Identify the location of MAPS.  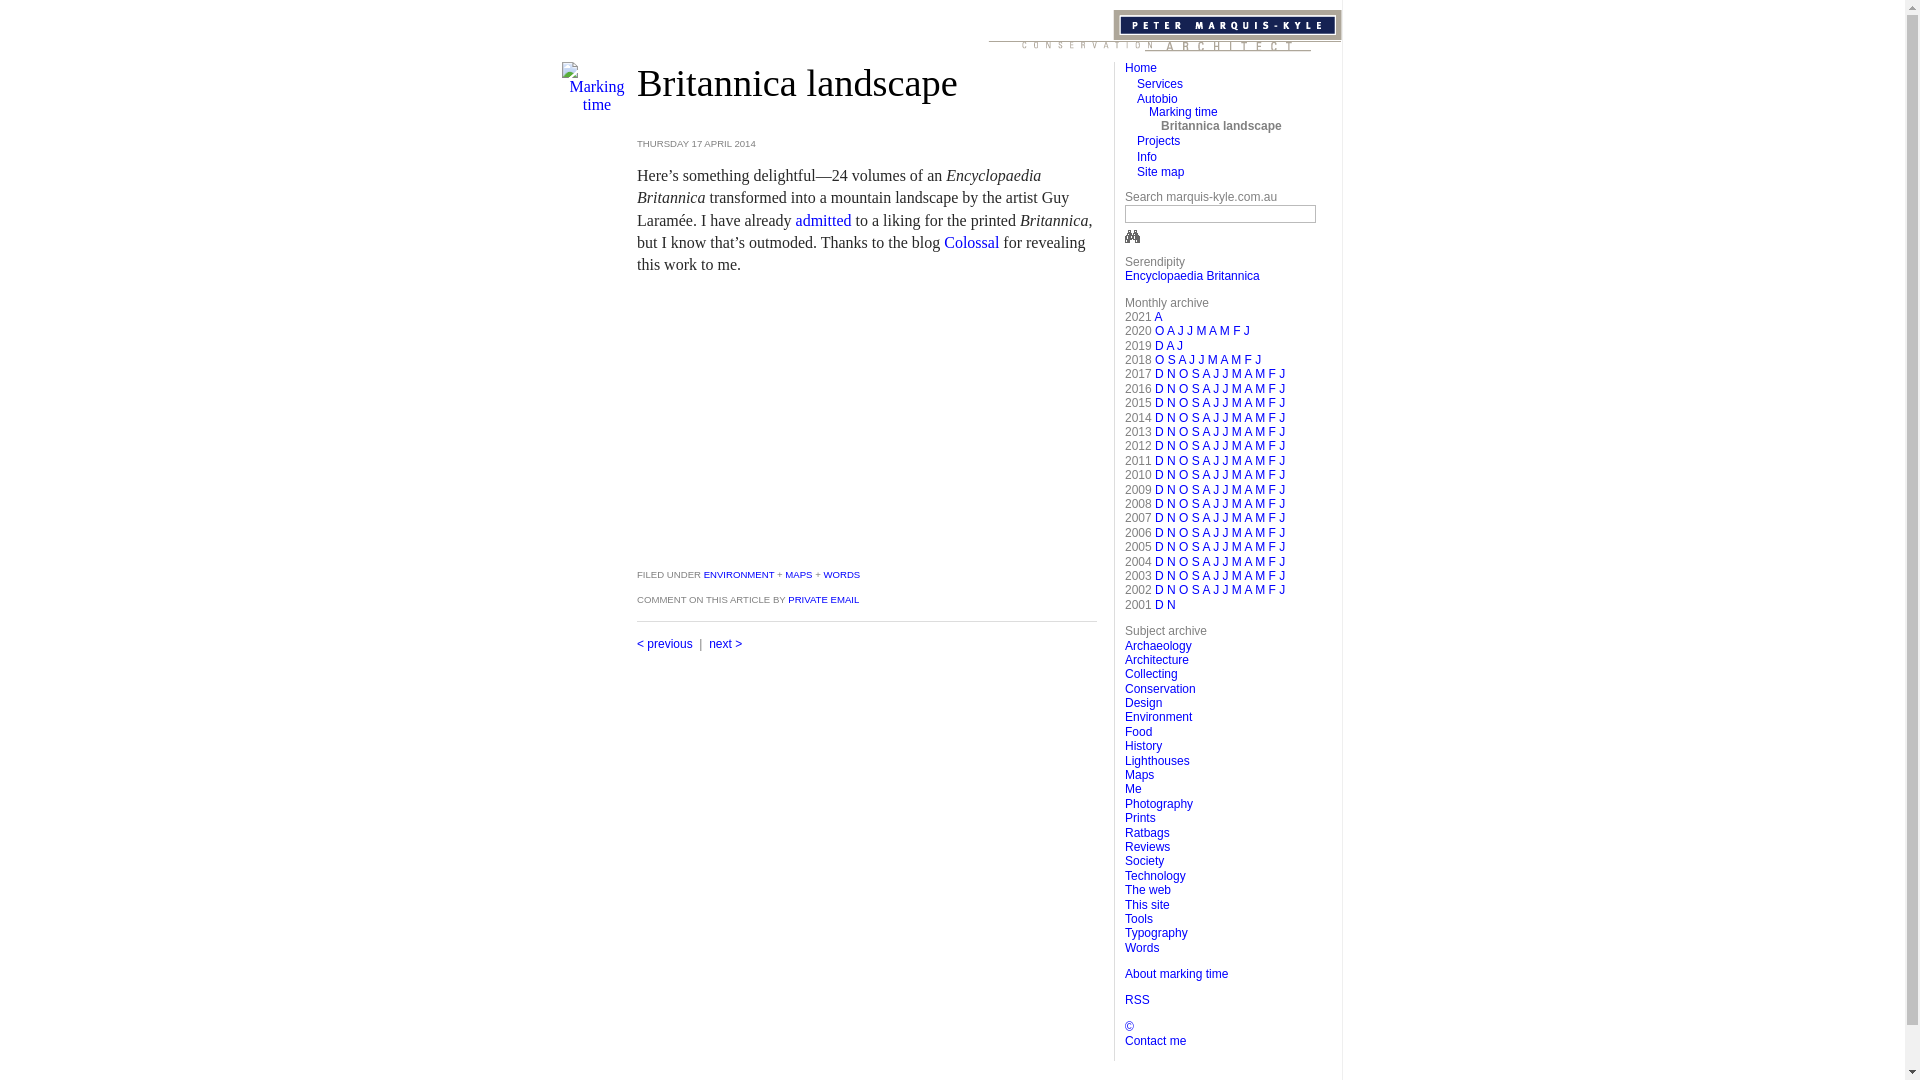
(798, 574).